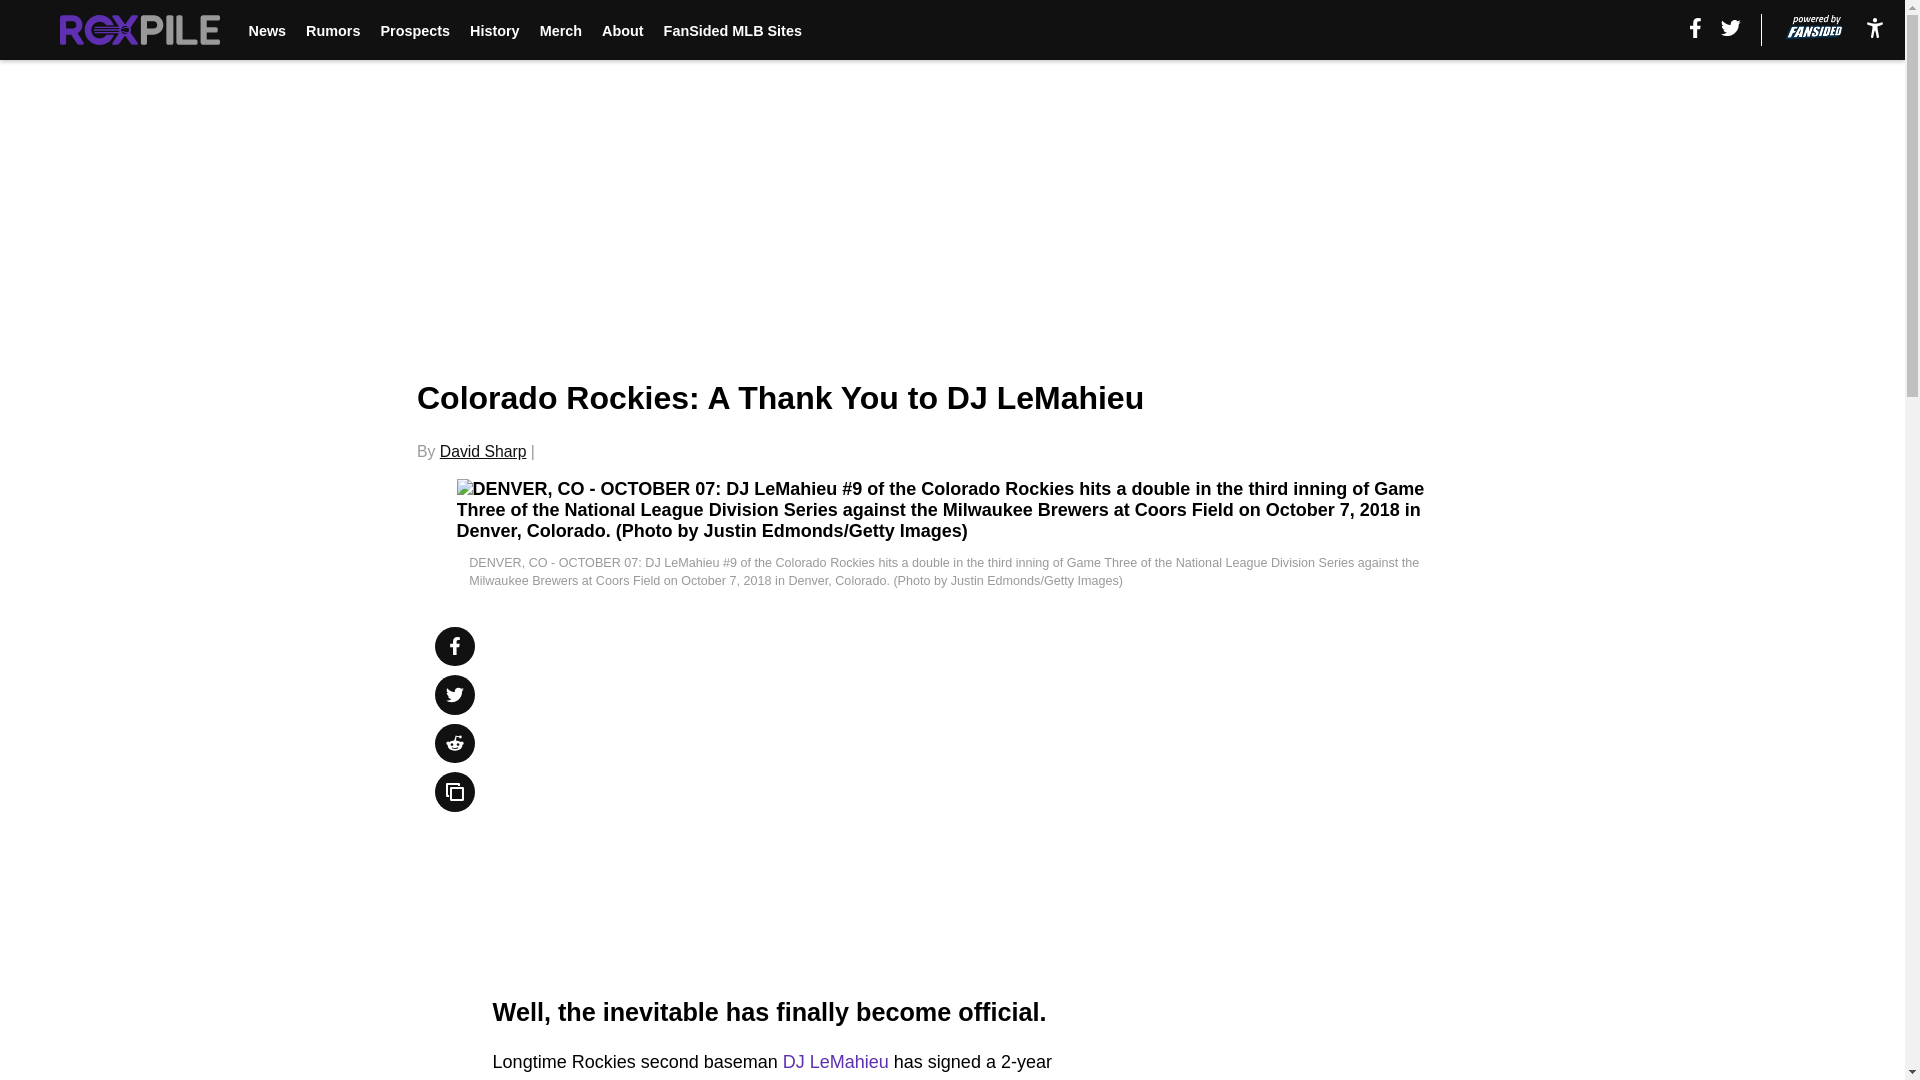 The width and height of the screenshot is (1920, 1080). Describe the element at coordinates (622, 30) in the screenshot. I see `About` at that location.